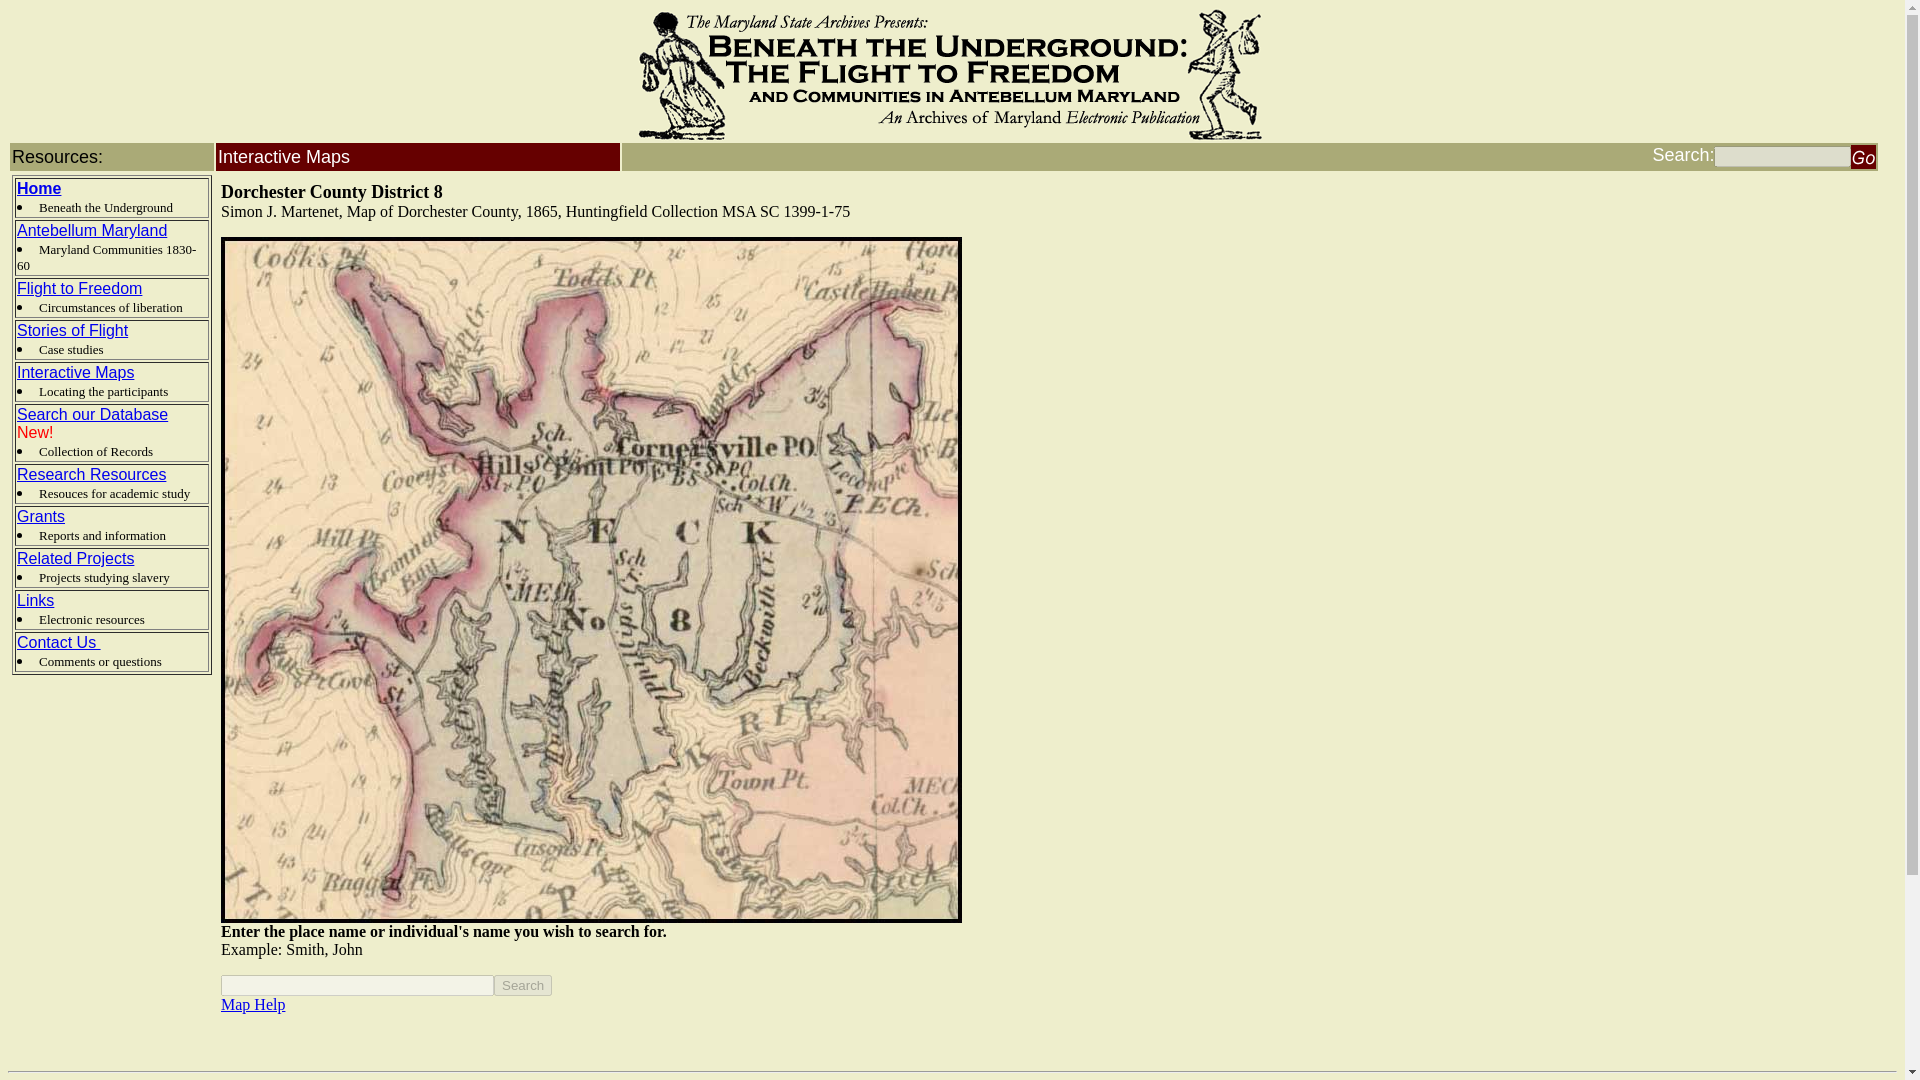 The width and height of the screenshot is (1920, 1080). I want to click on Links, so click(35, 600).